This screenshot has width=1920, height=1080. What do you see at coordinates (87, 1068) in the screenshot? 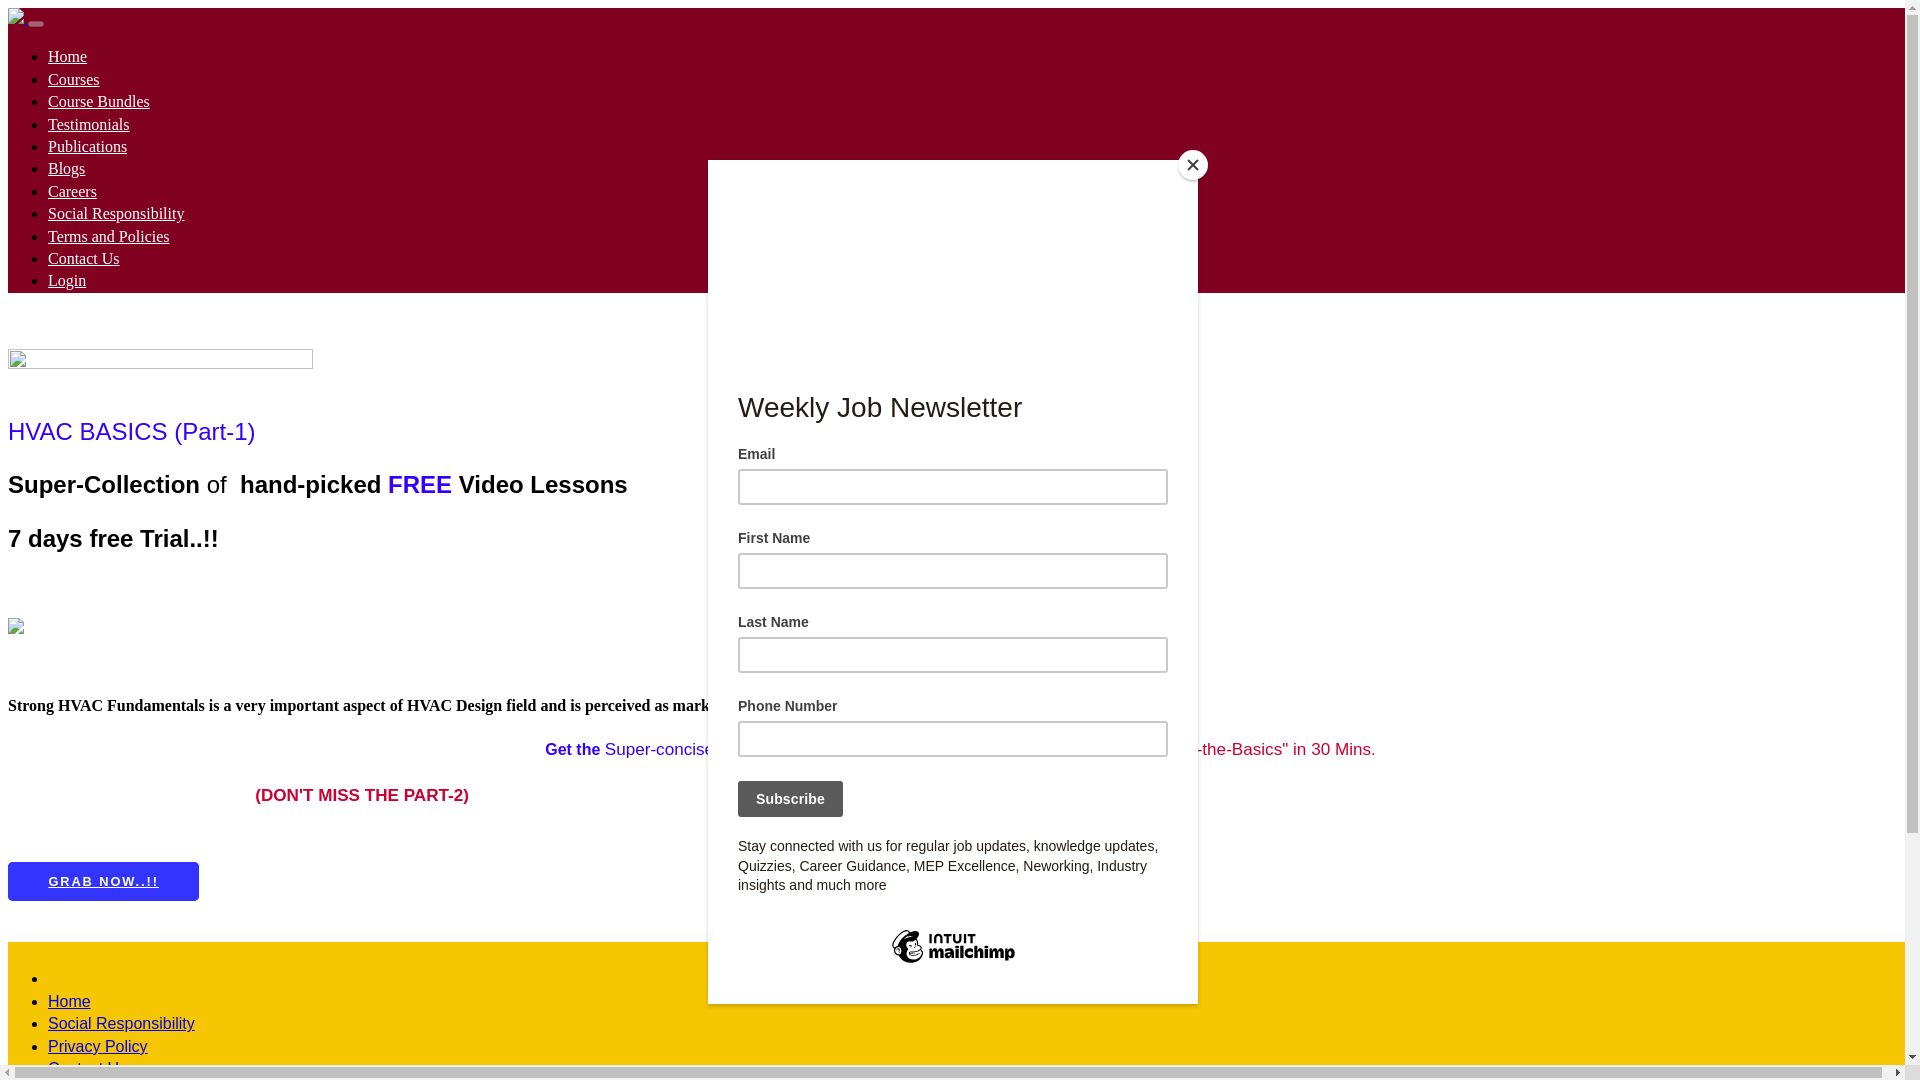
I see `Contact Us` at bounding box center [87, 1068].